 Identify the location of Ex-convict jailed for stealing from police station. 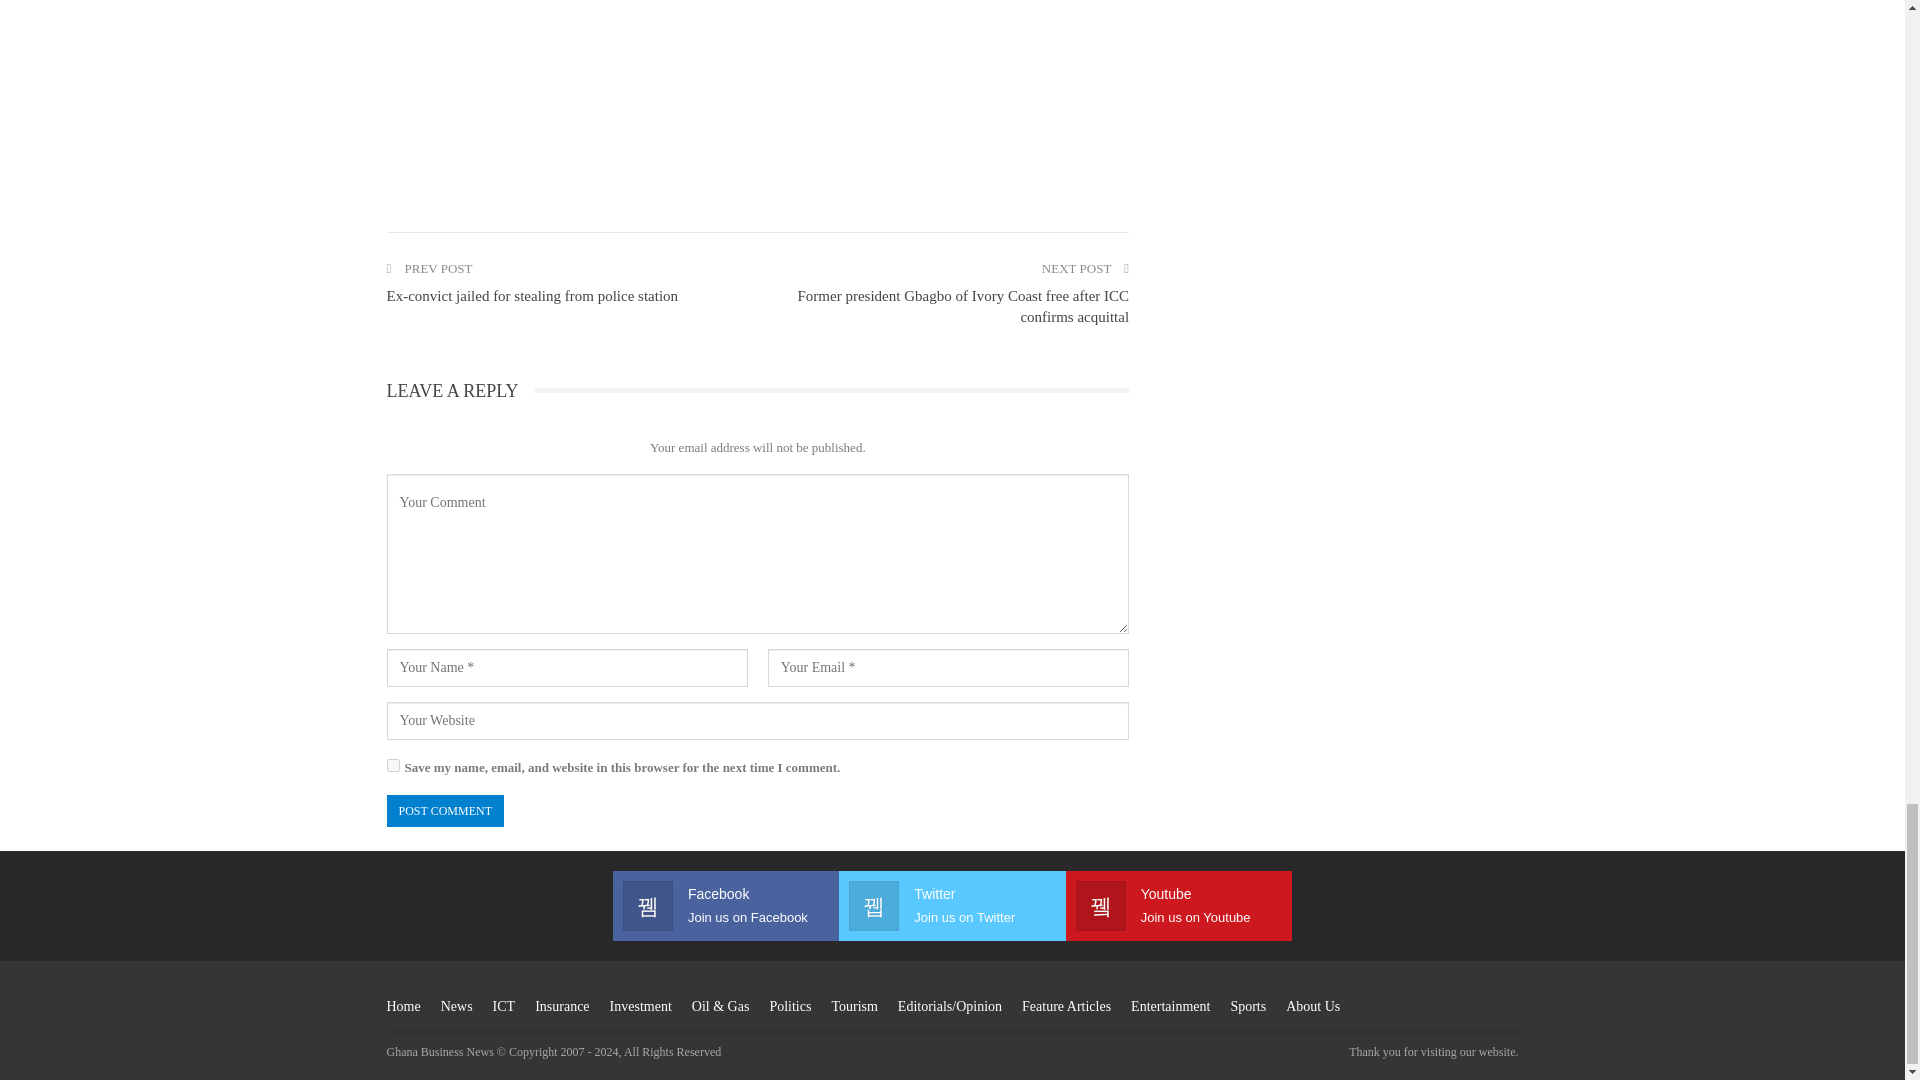
(531, 296).